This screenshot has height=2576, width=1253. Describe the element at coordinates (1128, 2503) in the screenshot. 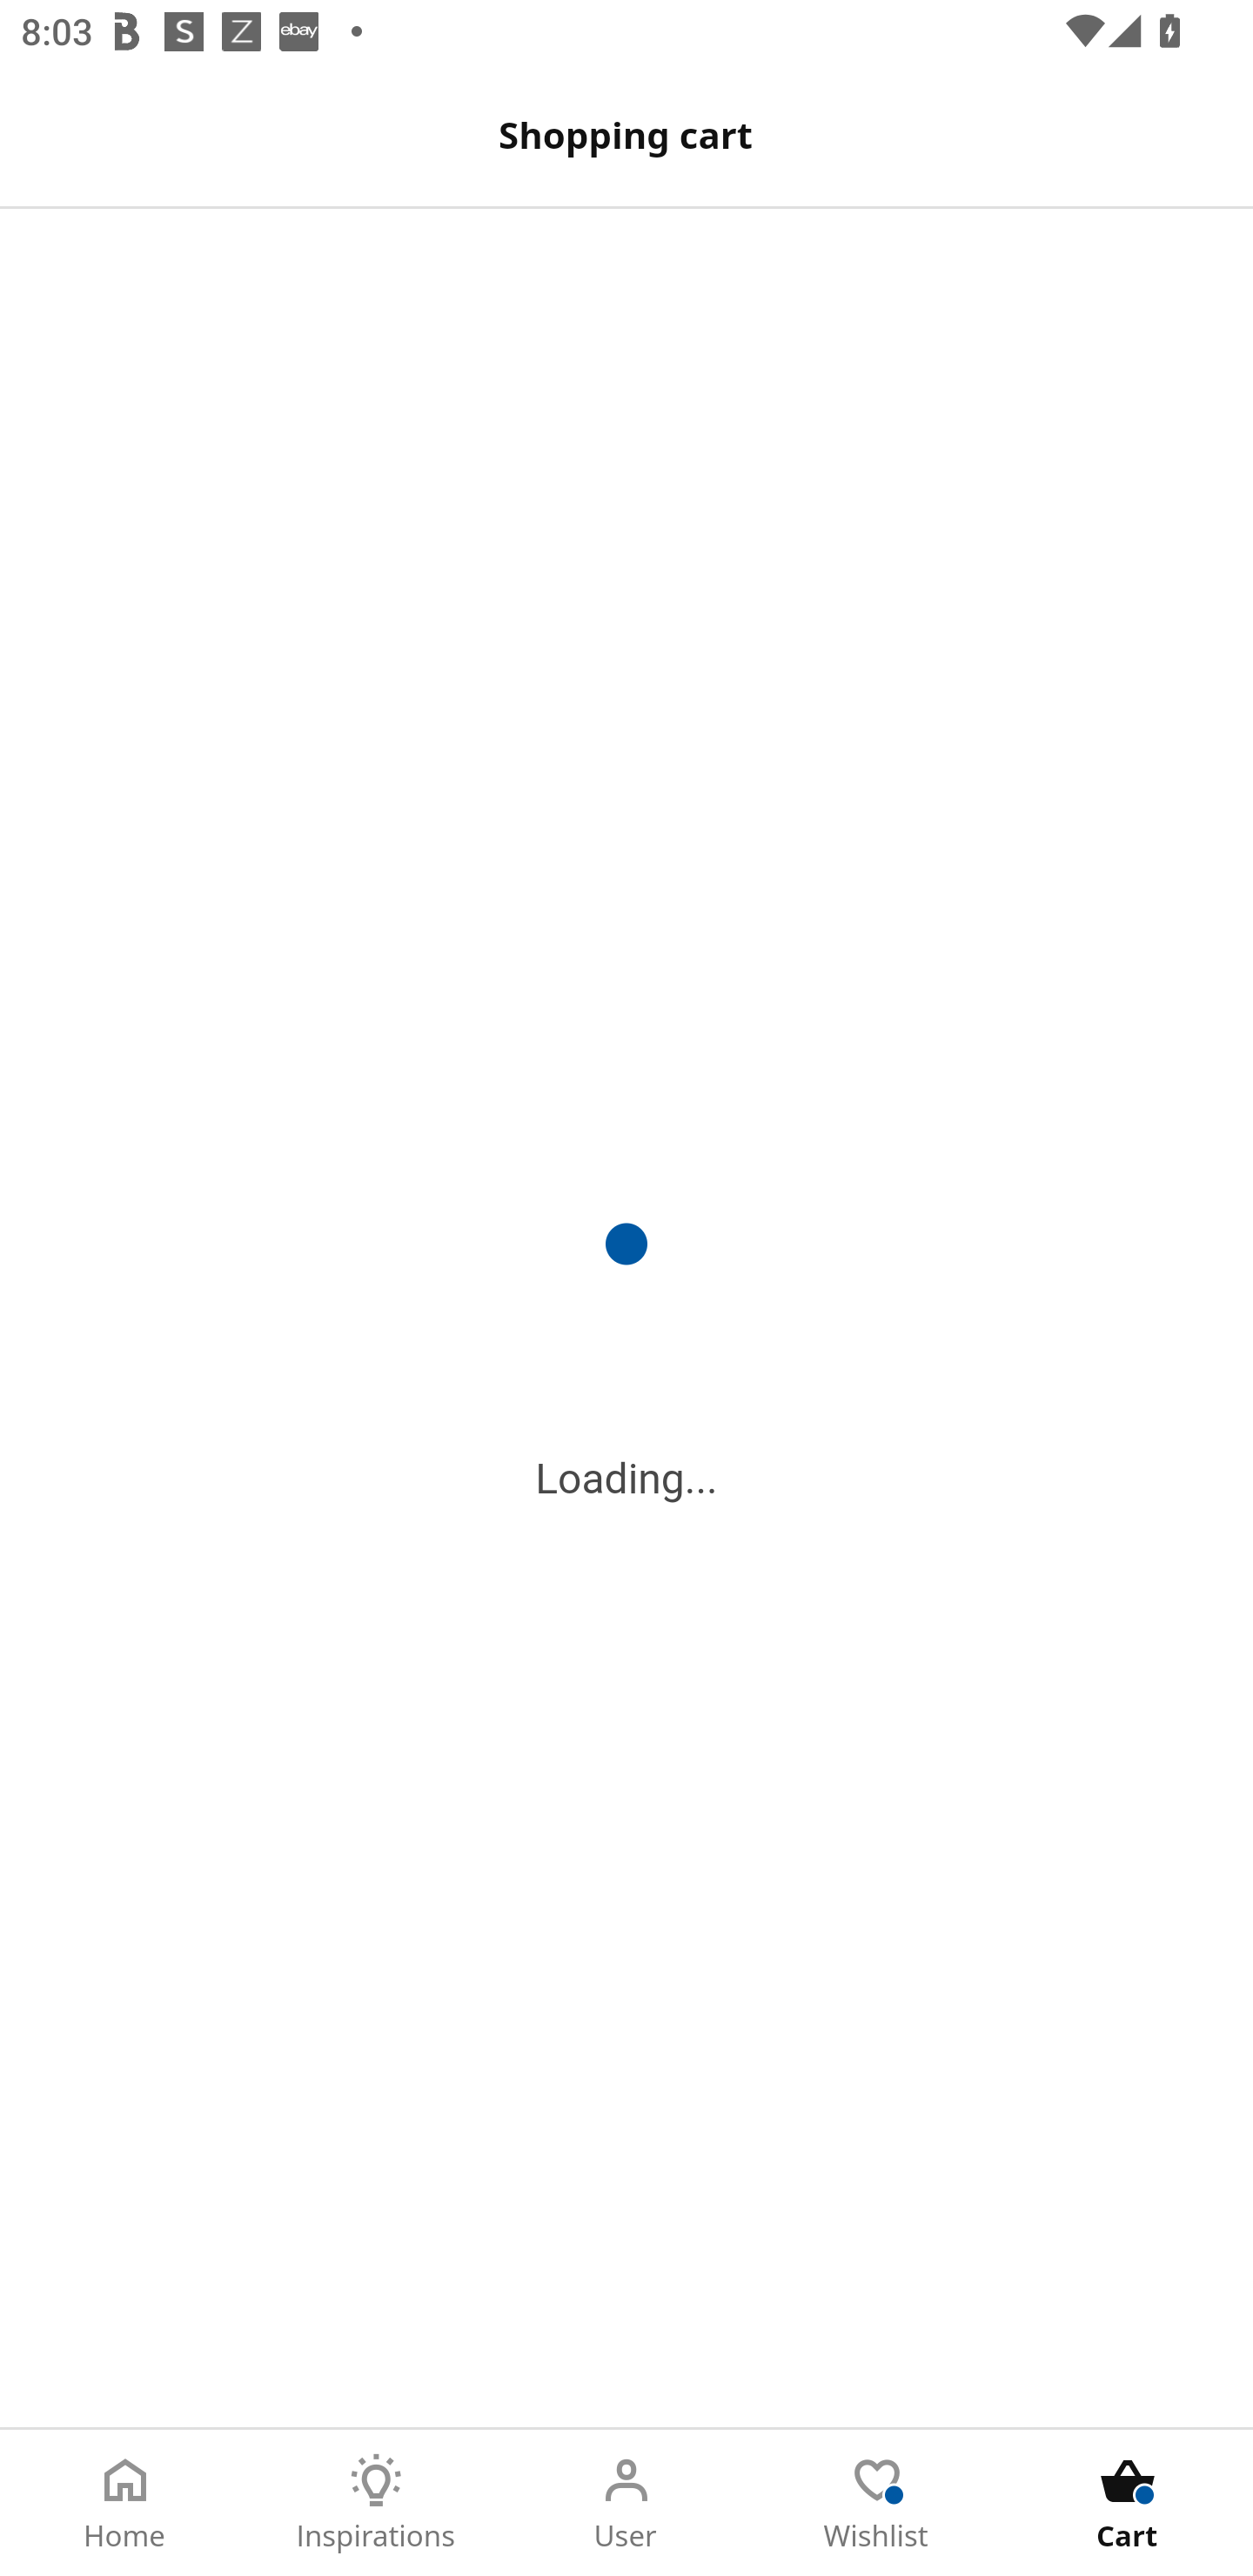

I see `Cart
Tab 5 of 5` at that location.